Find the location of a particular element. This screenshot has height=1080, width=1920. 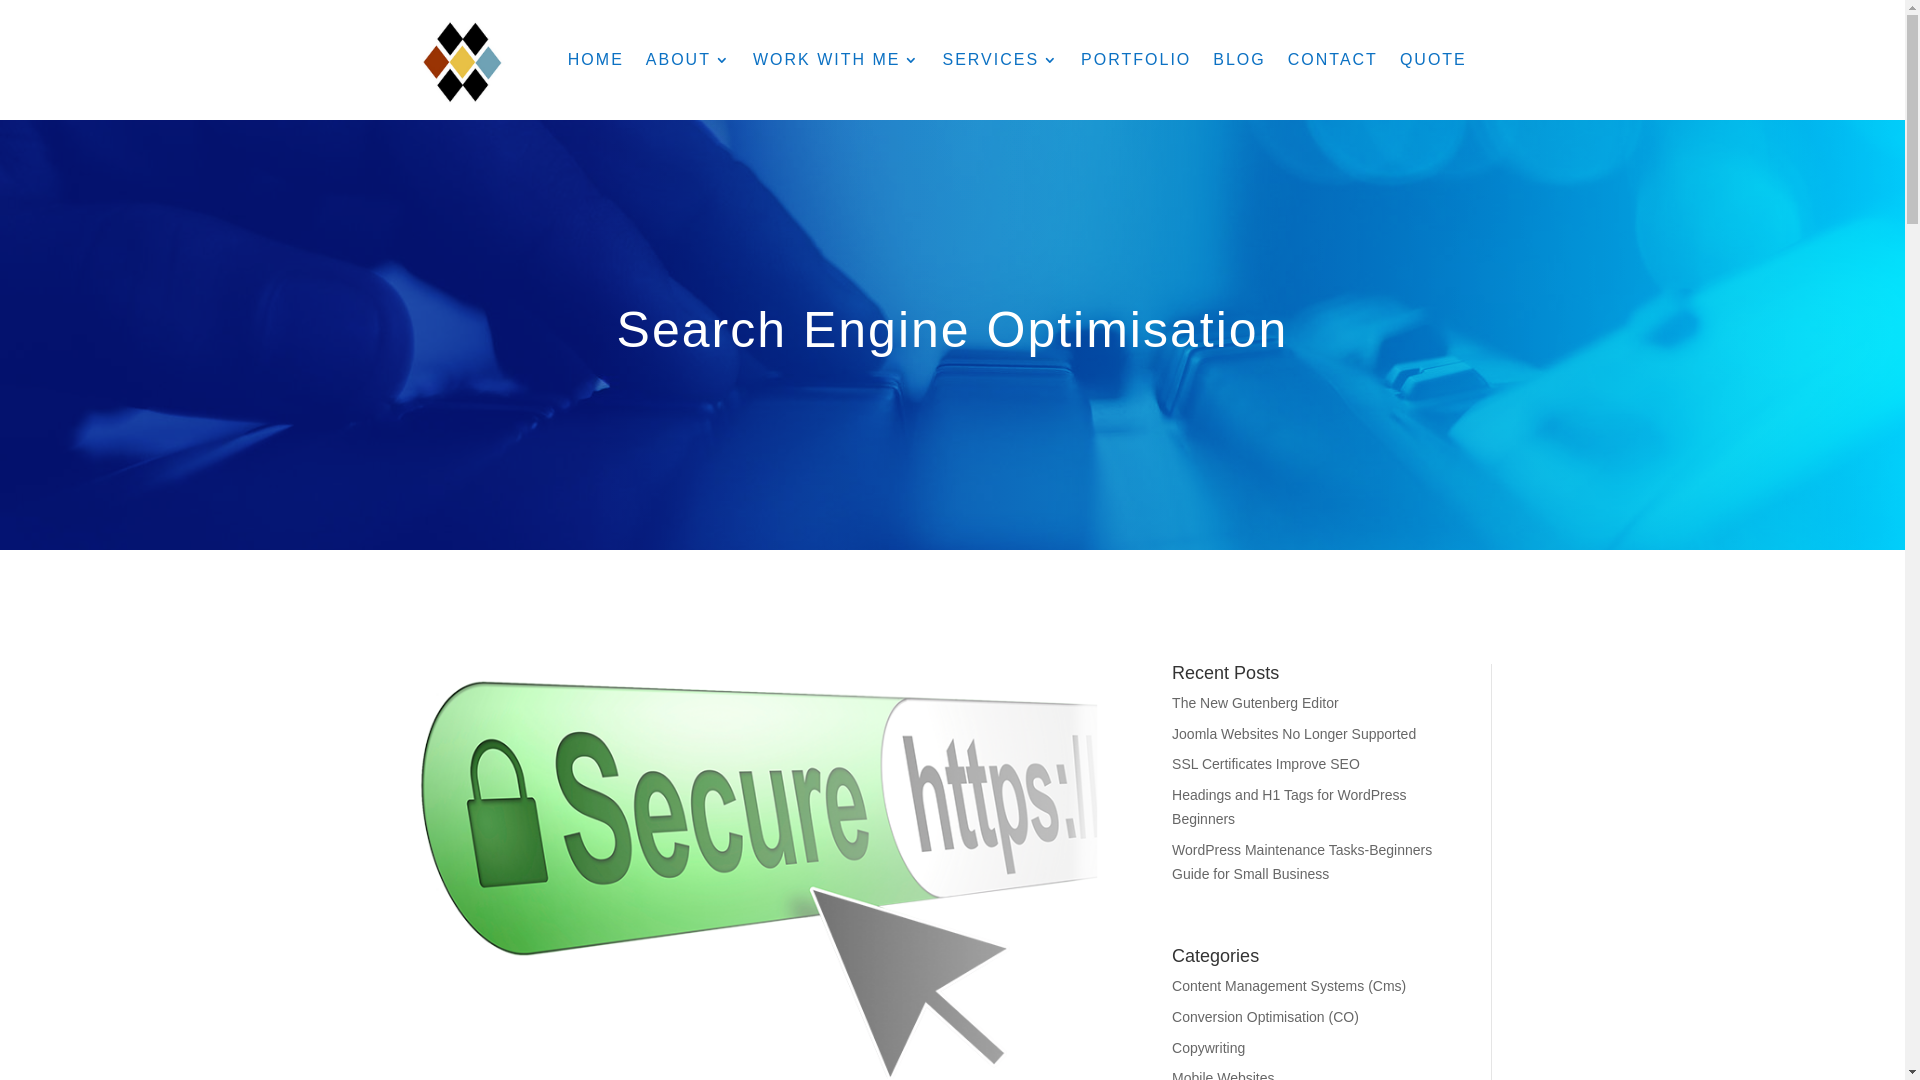

HOME is located at coordinates (596, 60).